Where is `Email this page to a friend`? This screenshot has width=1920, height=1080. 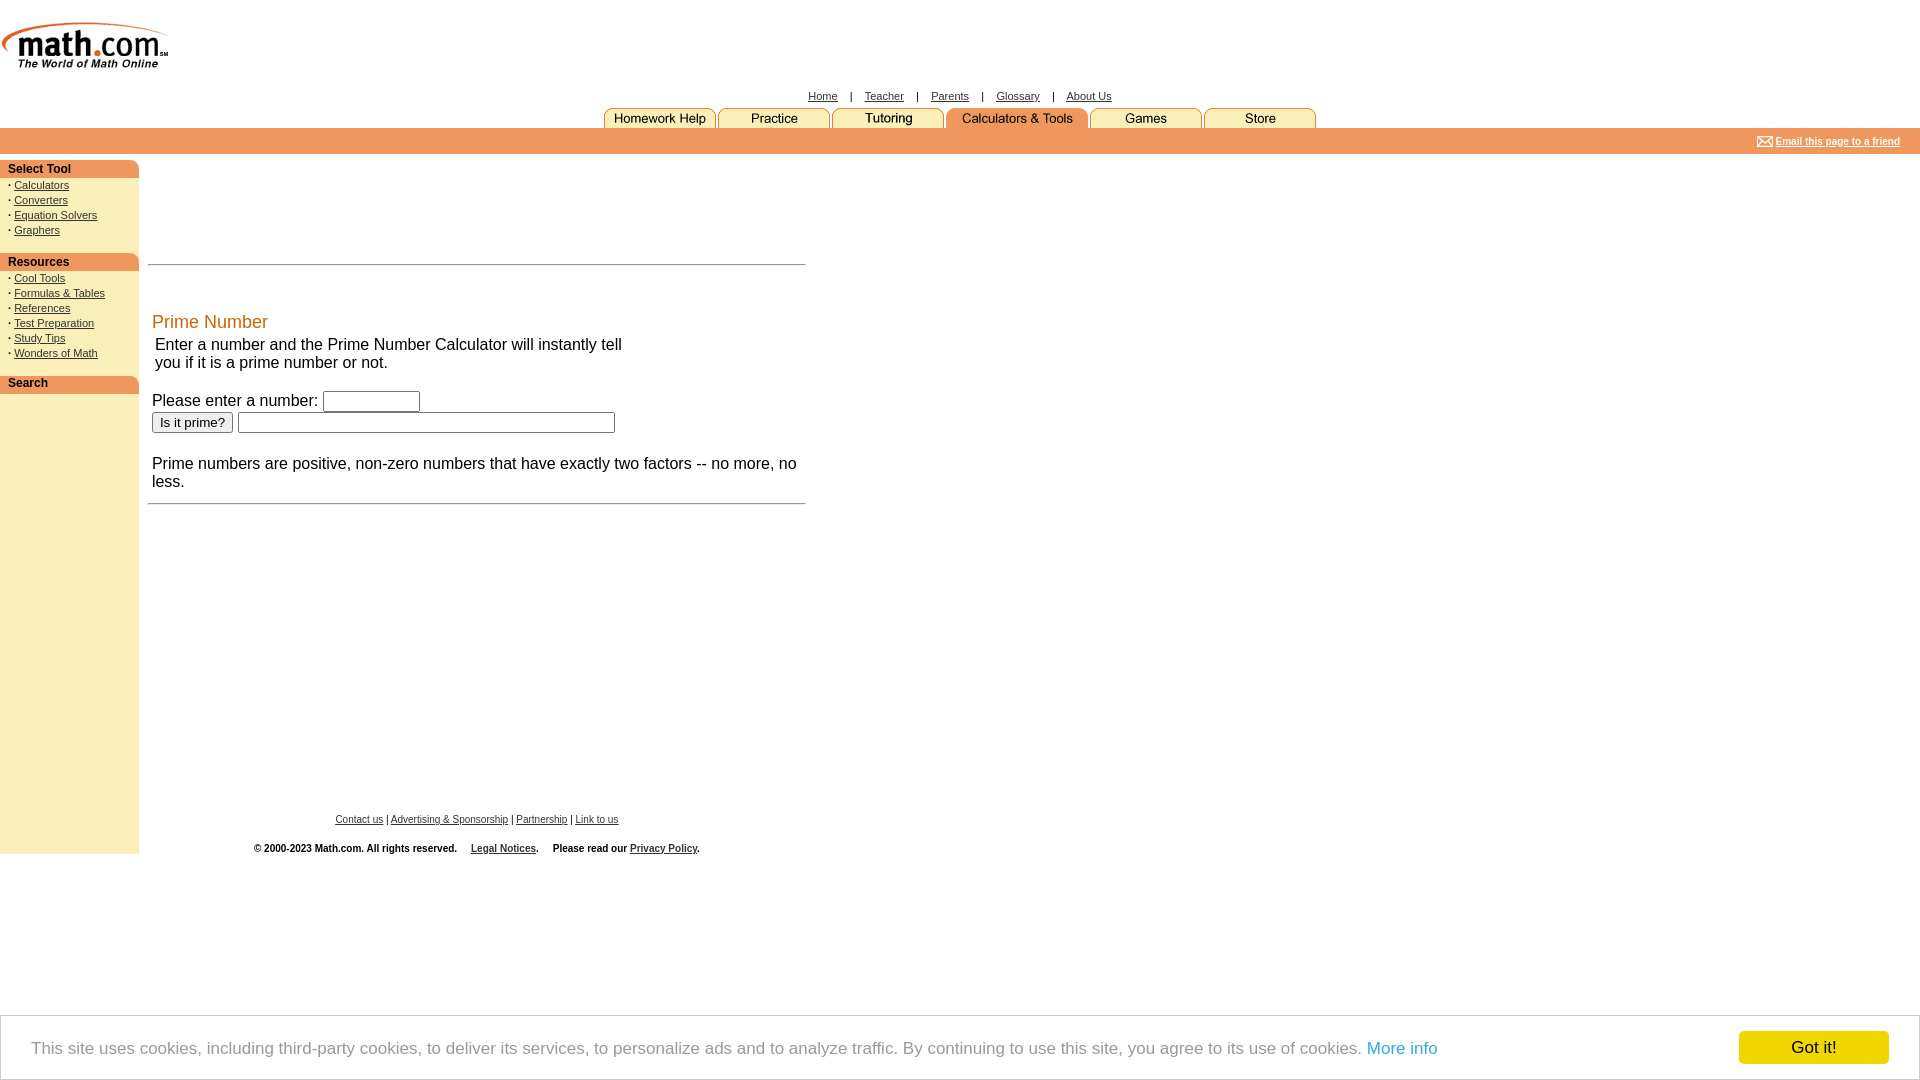 Email this page to a friend is located at coordinates (1838, 138).